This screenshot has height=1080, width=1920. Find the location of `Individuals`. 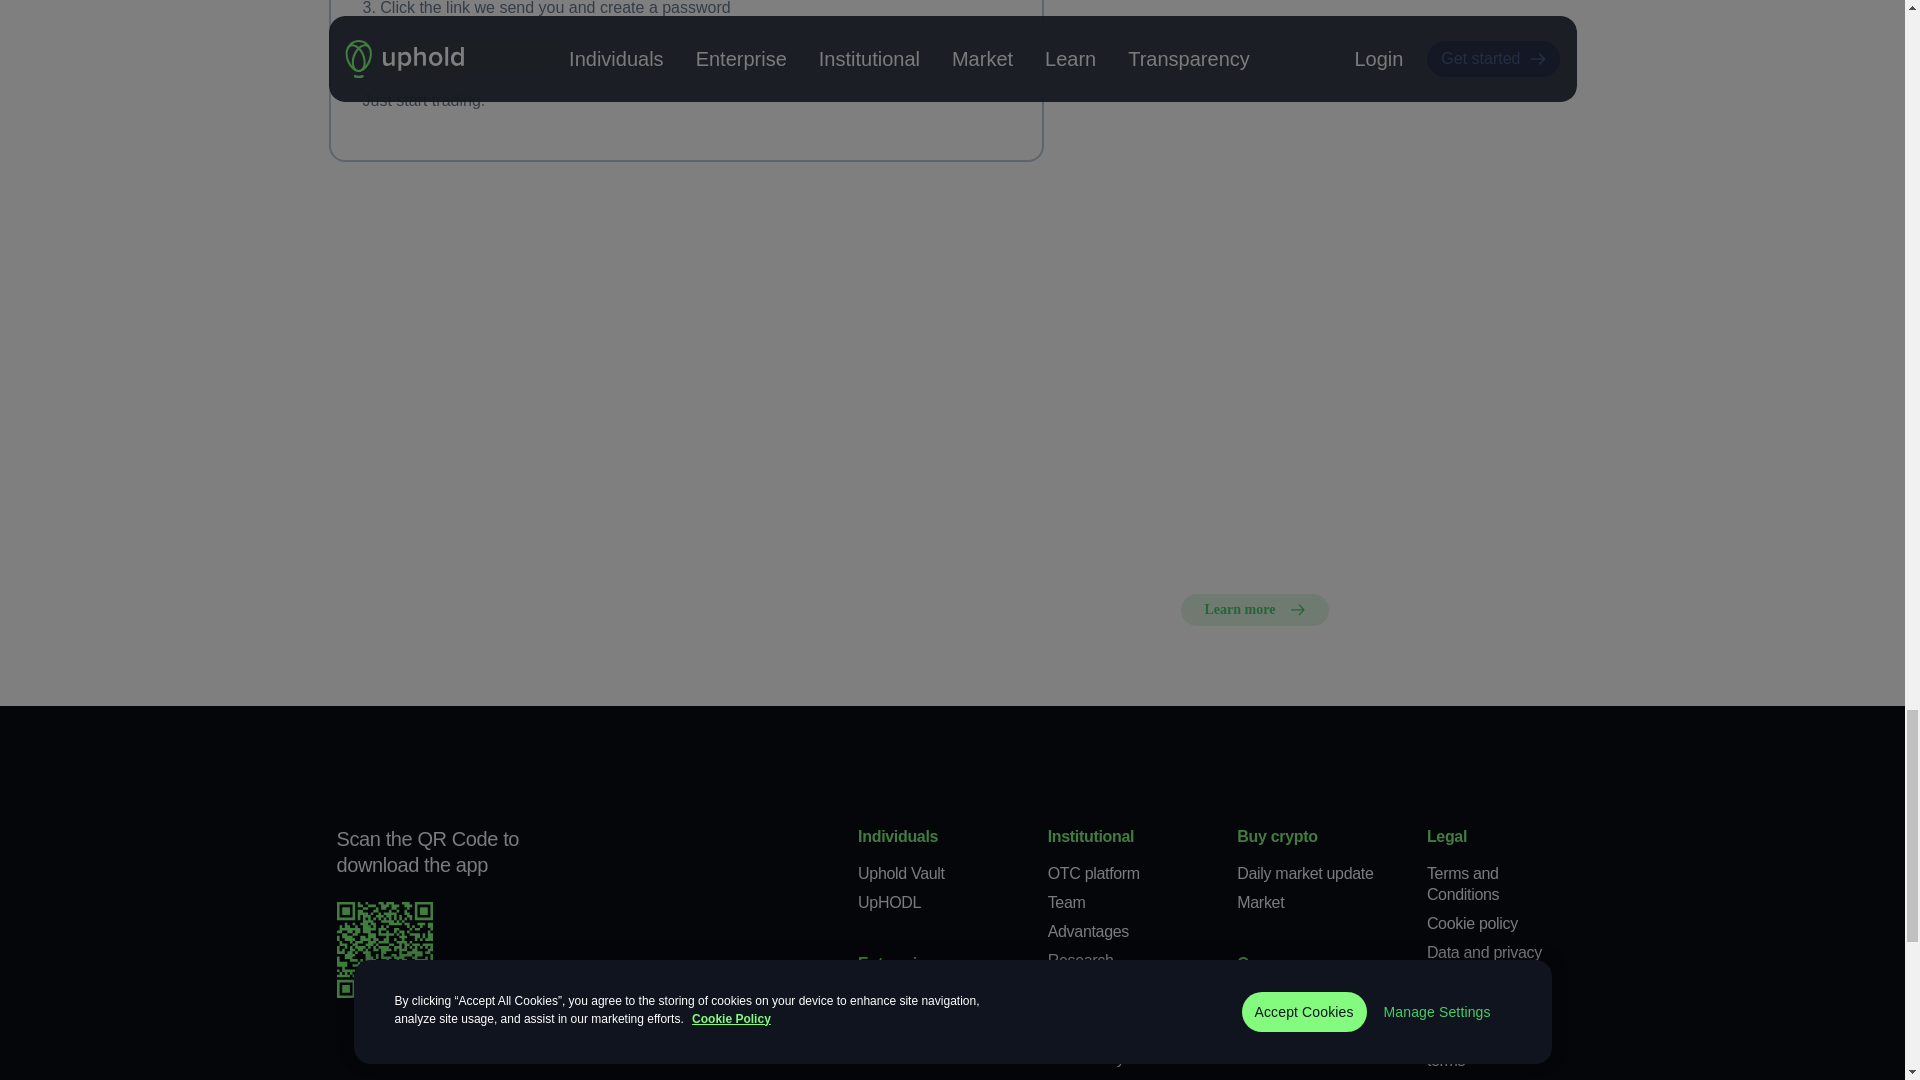

Individuals is located at coordinates (898, 836).